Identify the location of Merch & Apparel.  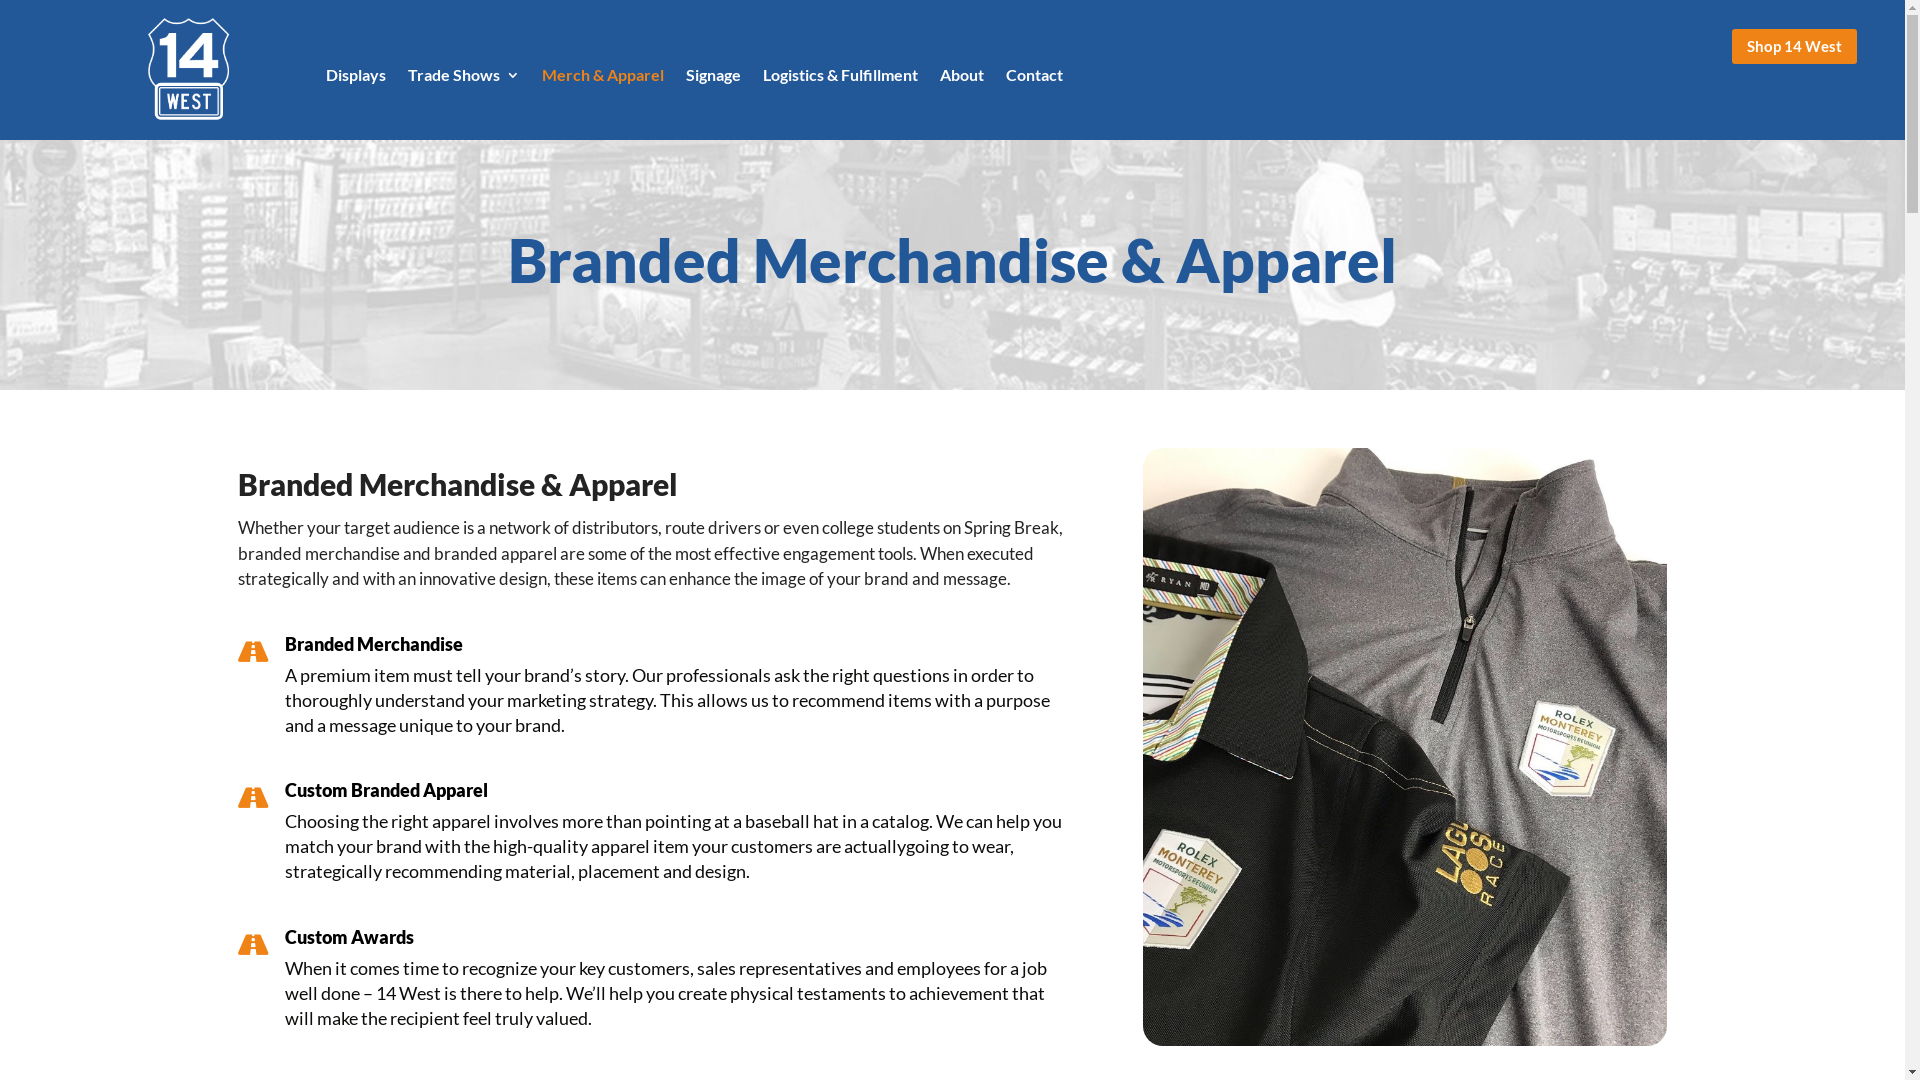
(603, 79).